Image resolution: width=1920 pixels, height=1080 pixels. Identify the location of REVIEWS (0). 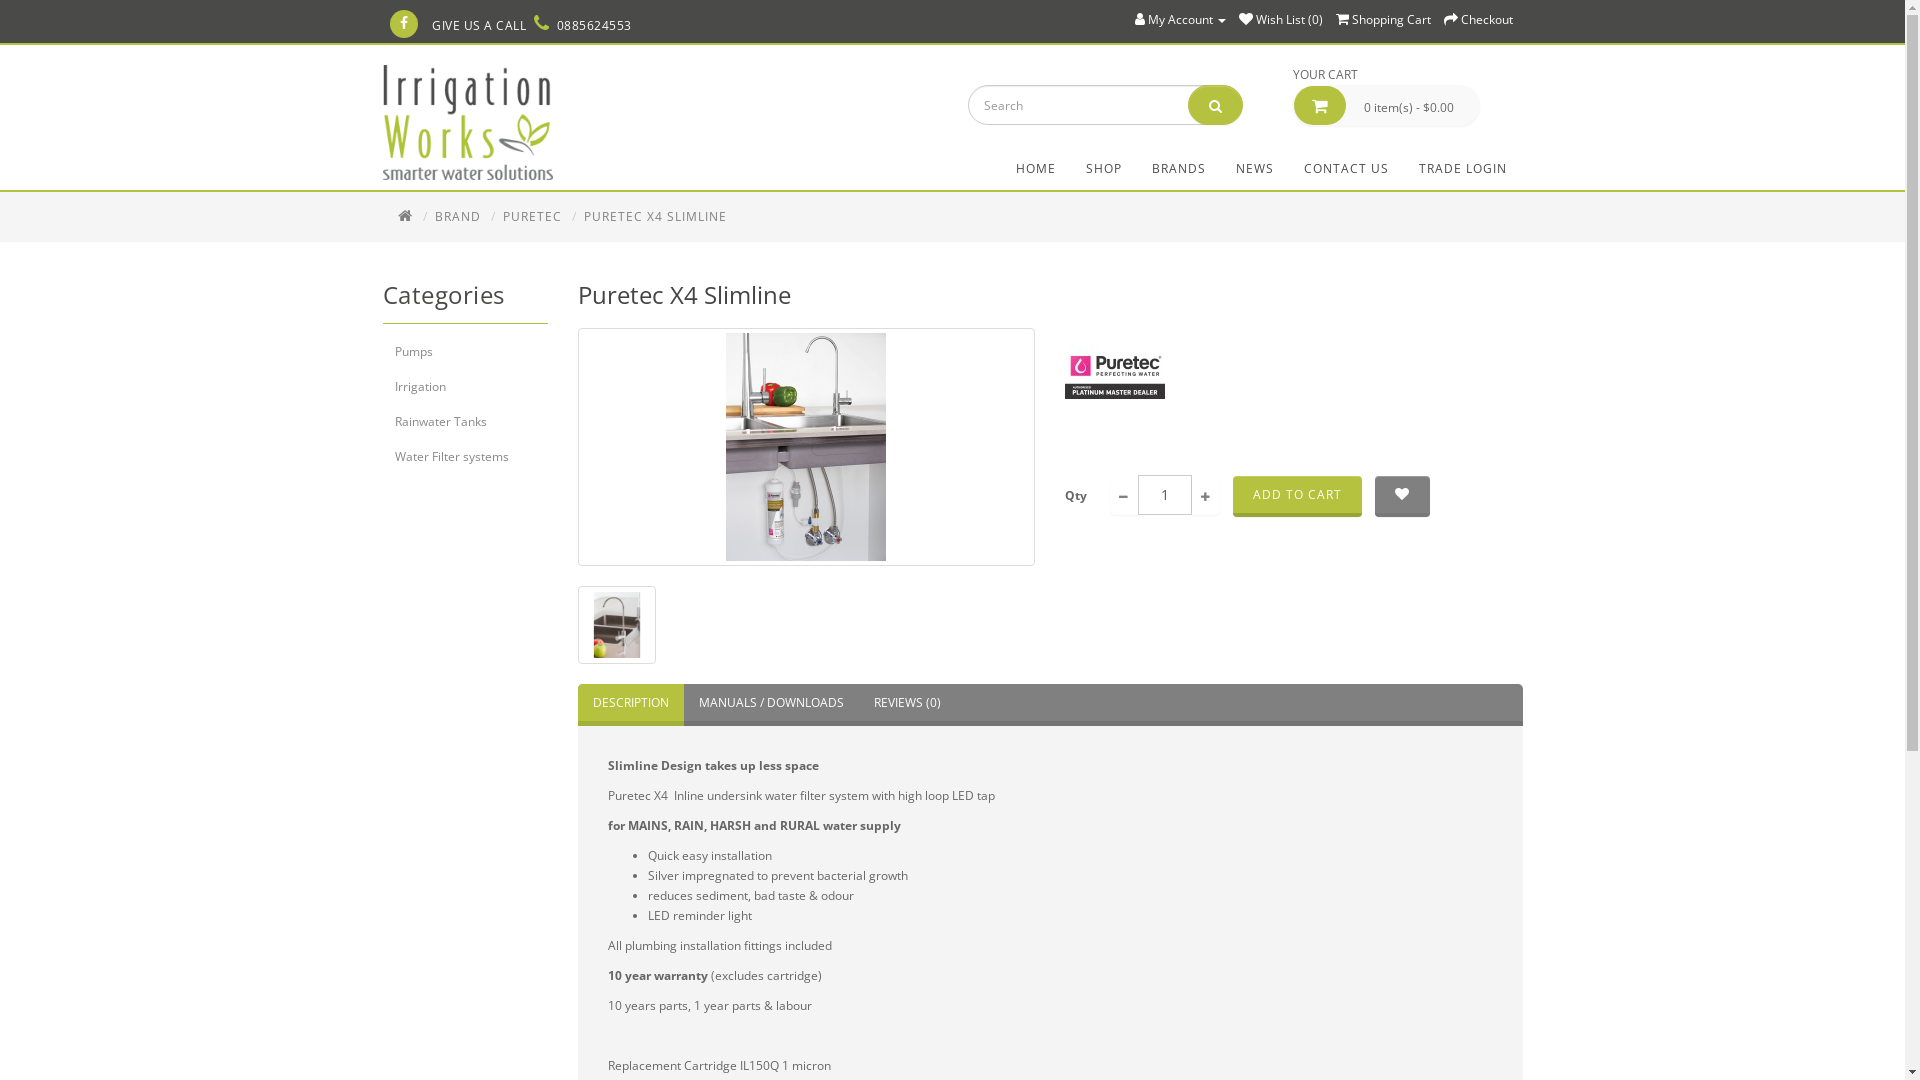
(906, 705).